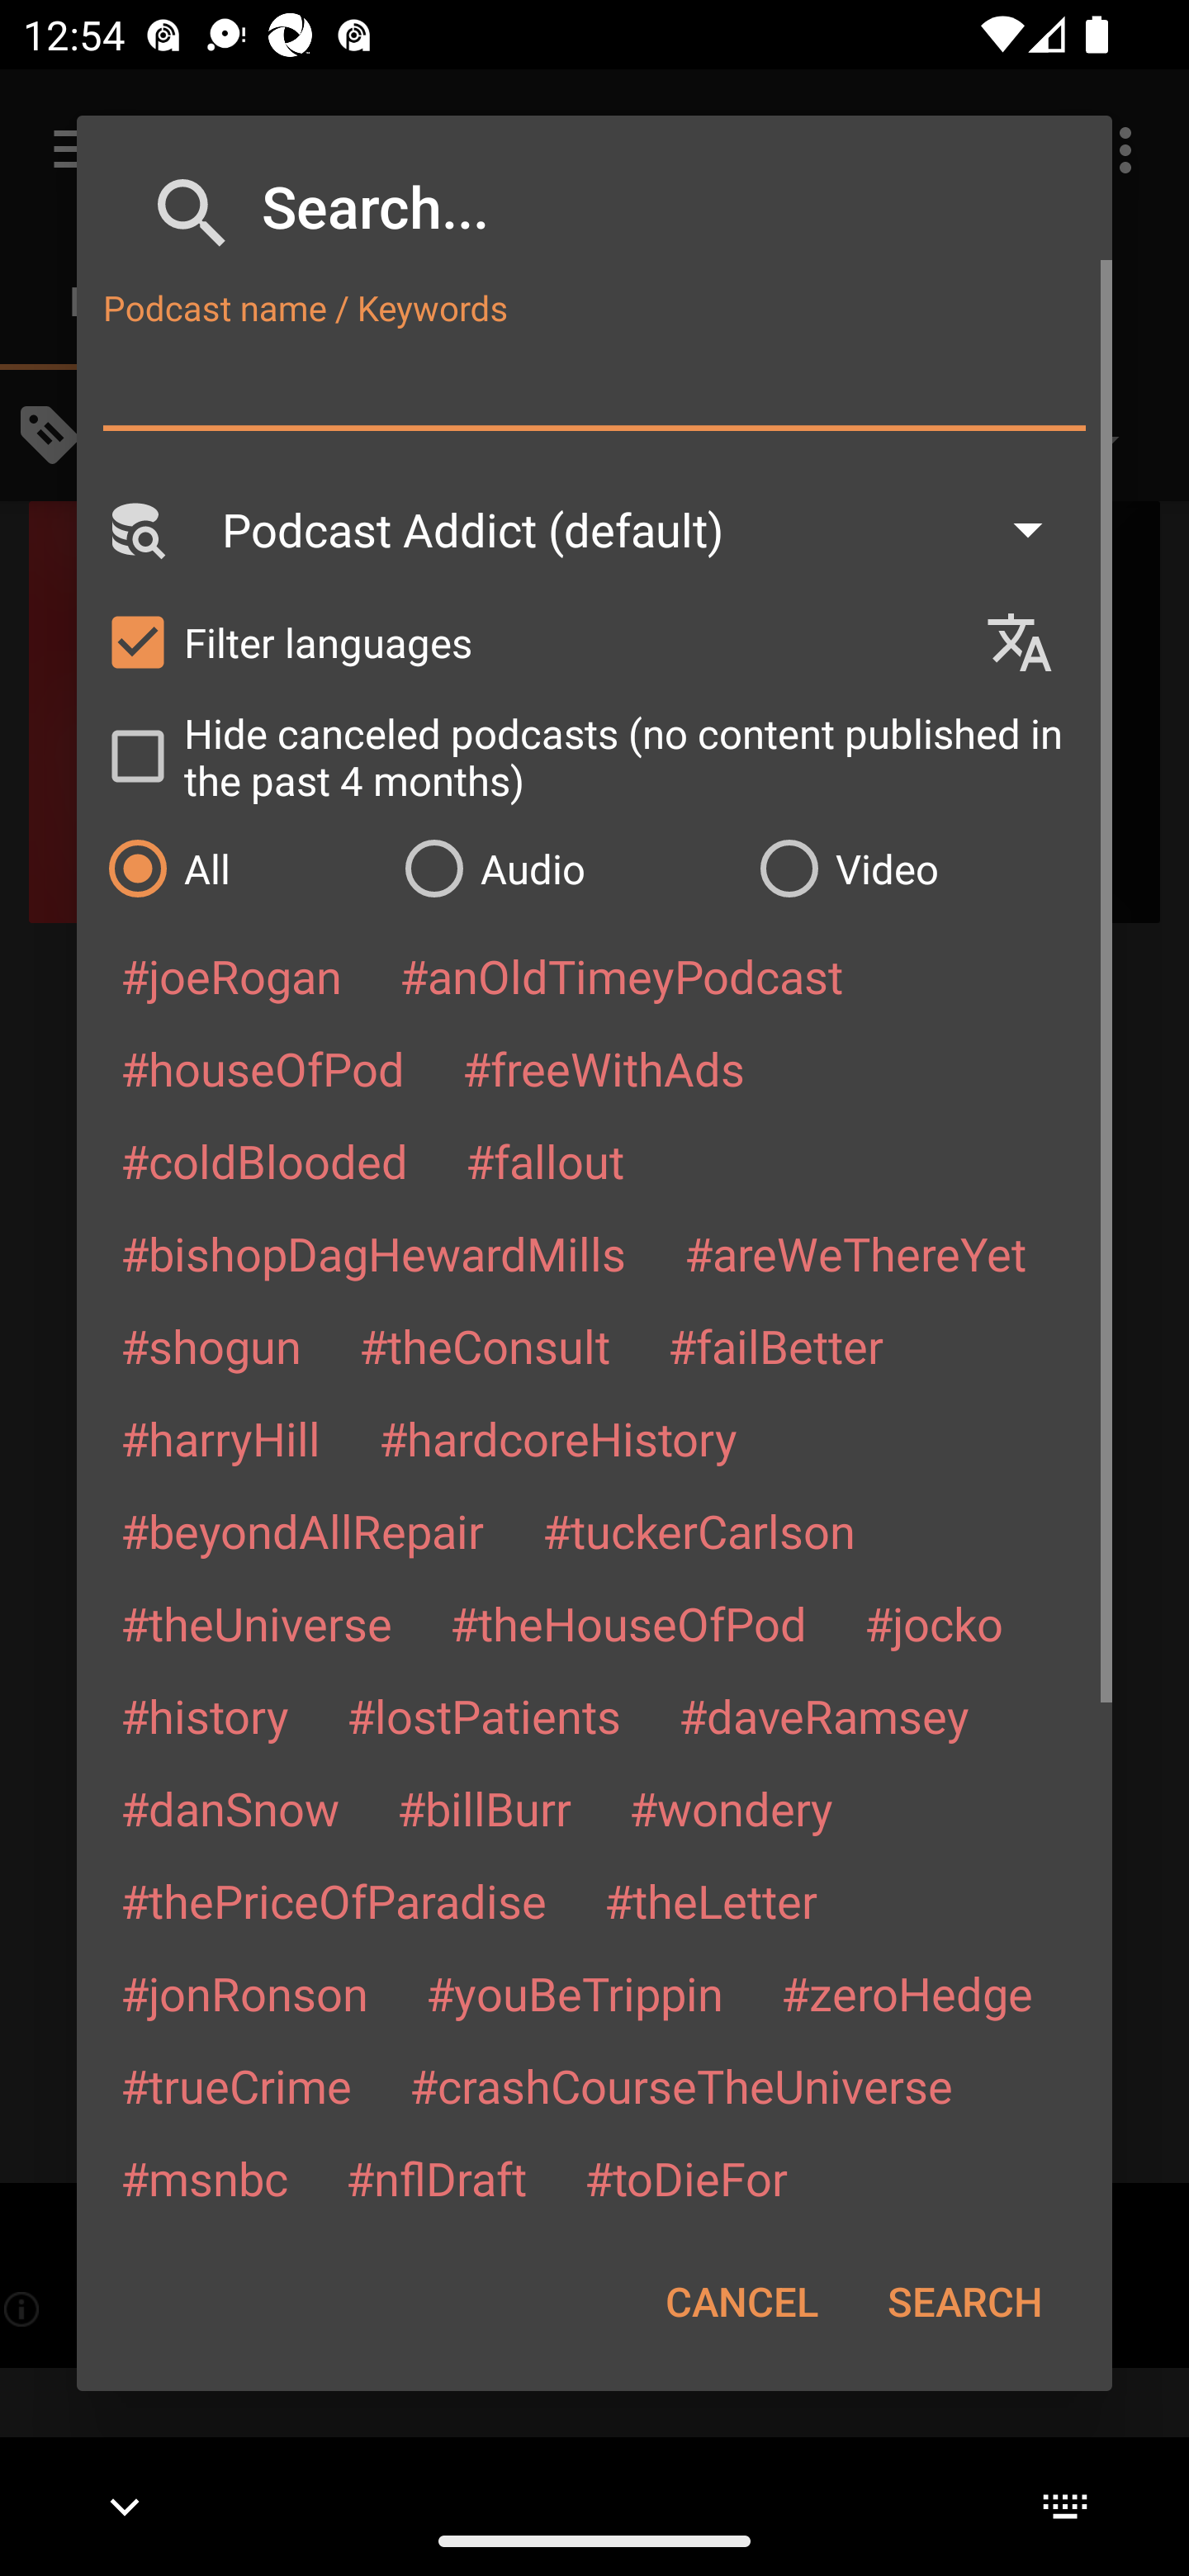  Describe the element at coordinates (558, 1438) in the screenshot. I see `#hardcoreHistory` at that location.